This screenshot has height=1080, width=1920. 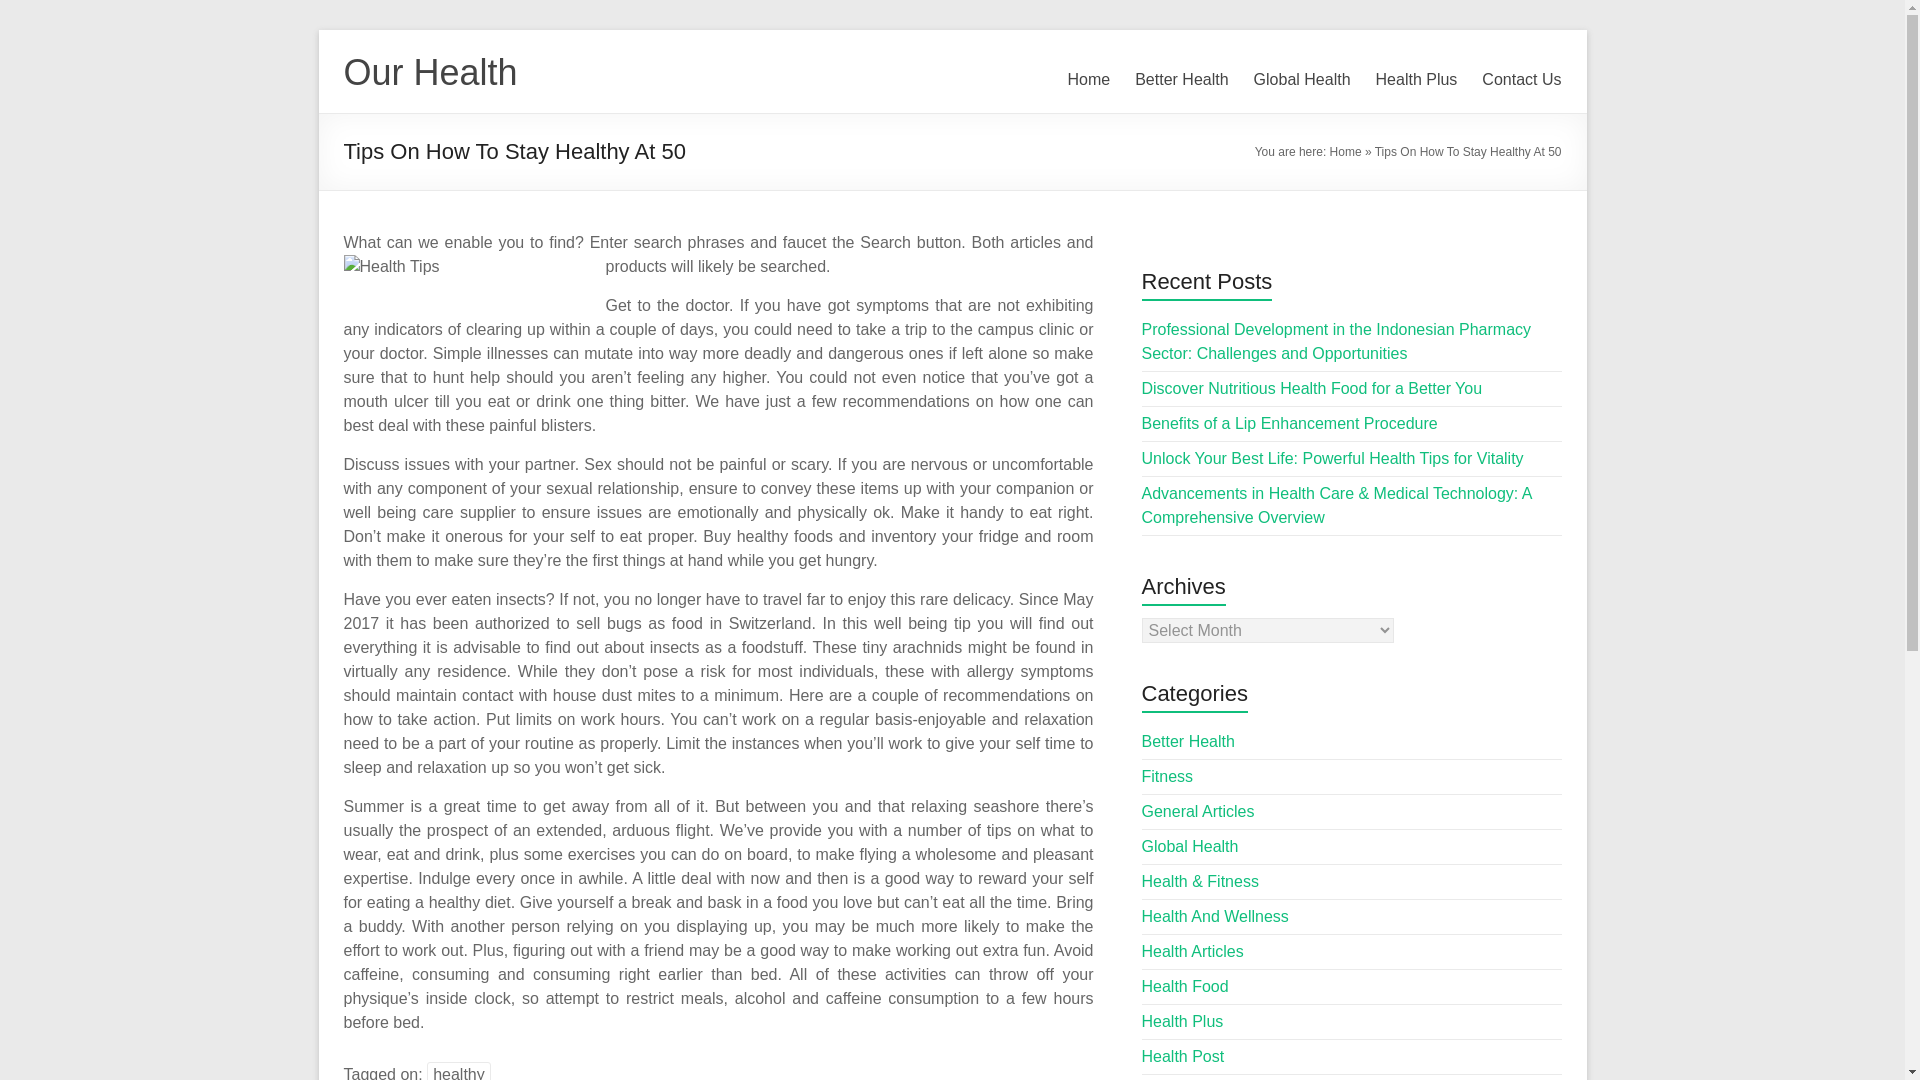 What do you see at coordinates (1183, 1022) in the screenshot?
I see `Health Plus` at bounding box center [1183, 1022].